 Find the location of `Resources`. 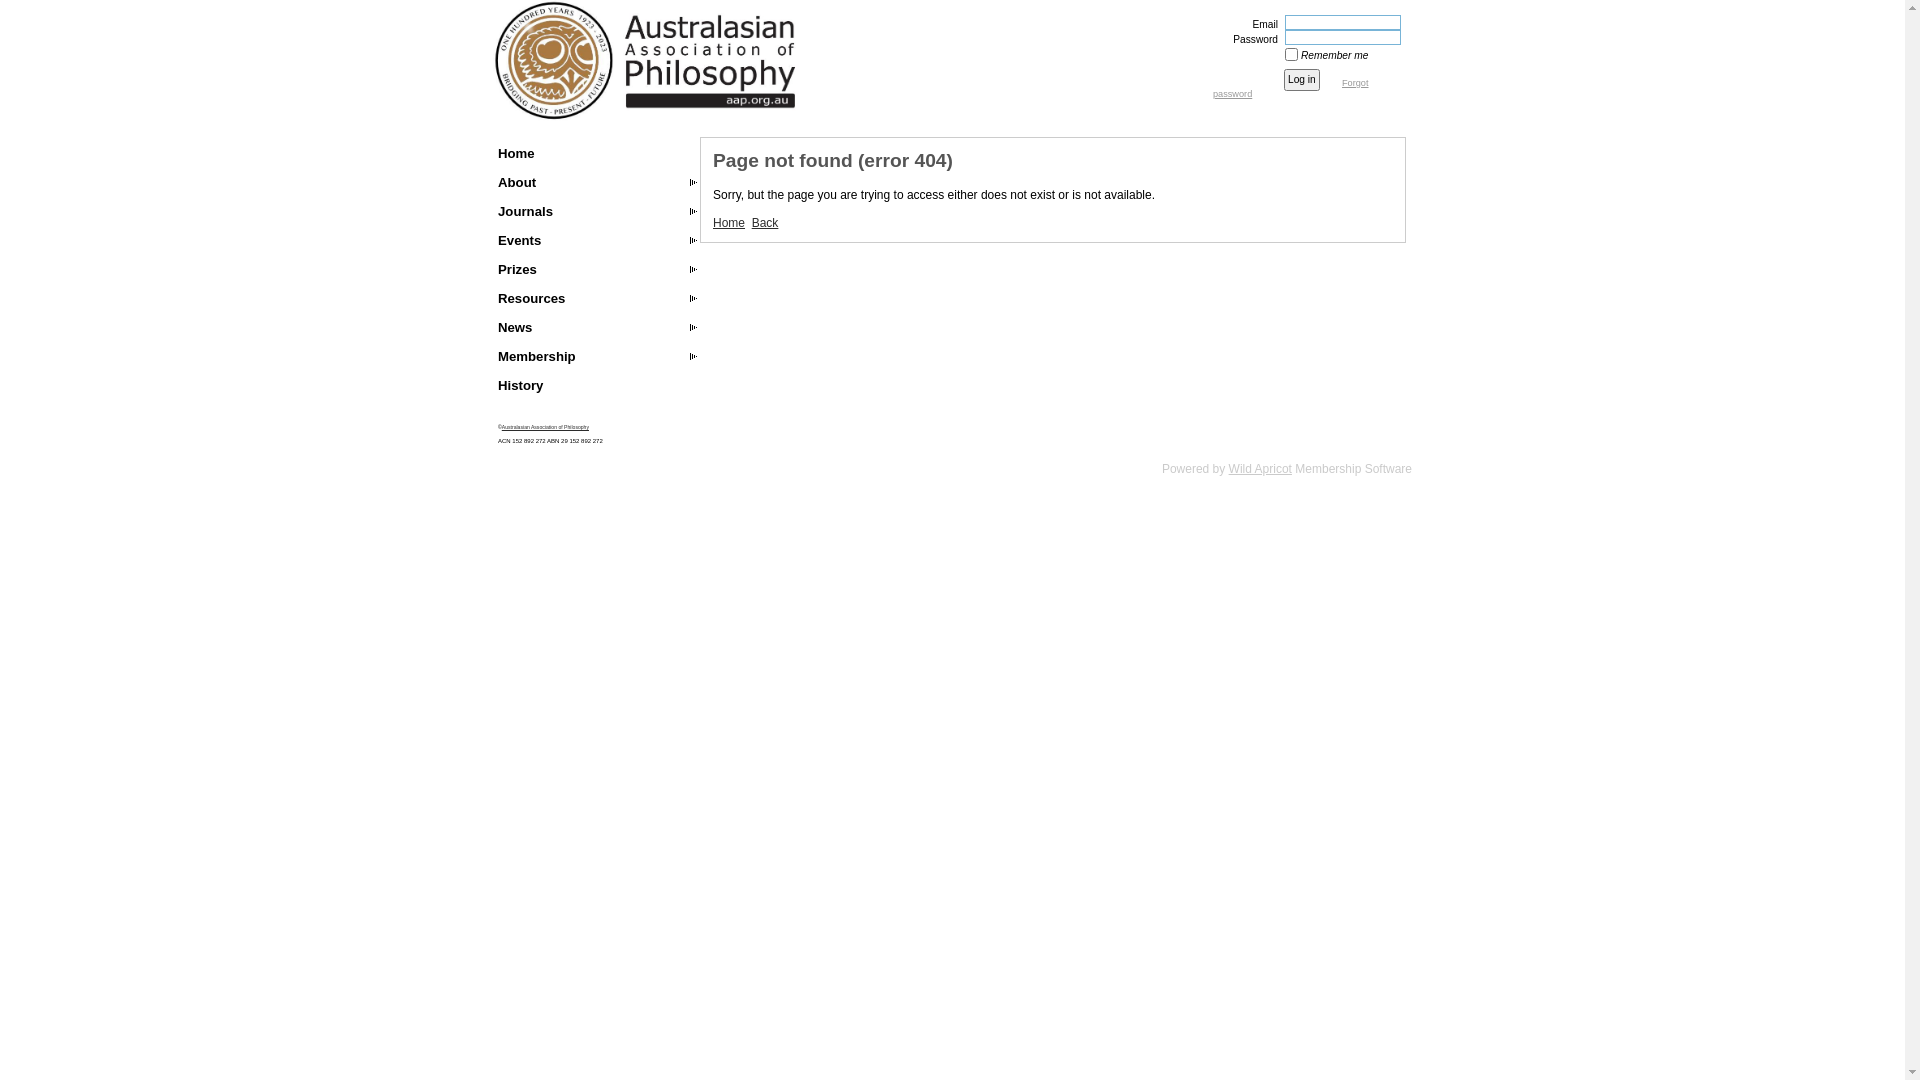

Resources is located at coordinates (596, 298).